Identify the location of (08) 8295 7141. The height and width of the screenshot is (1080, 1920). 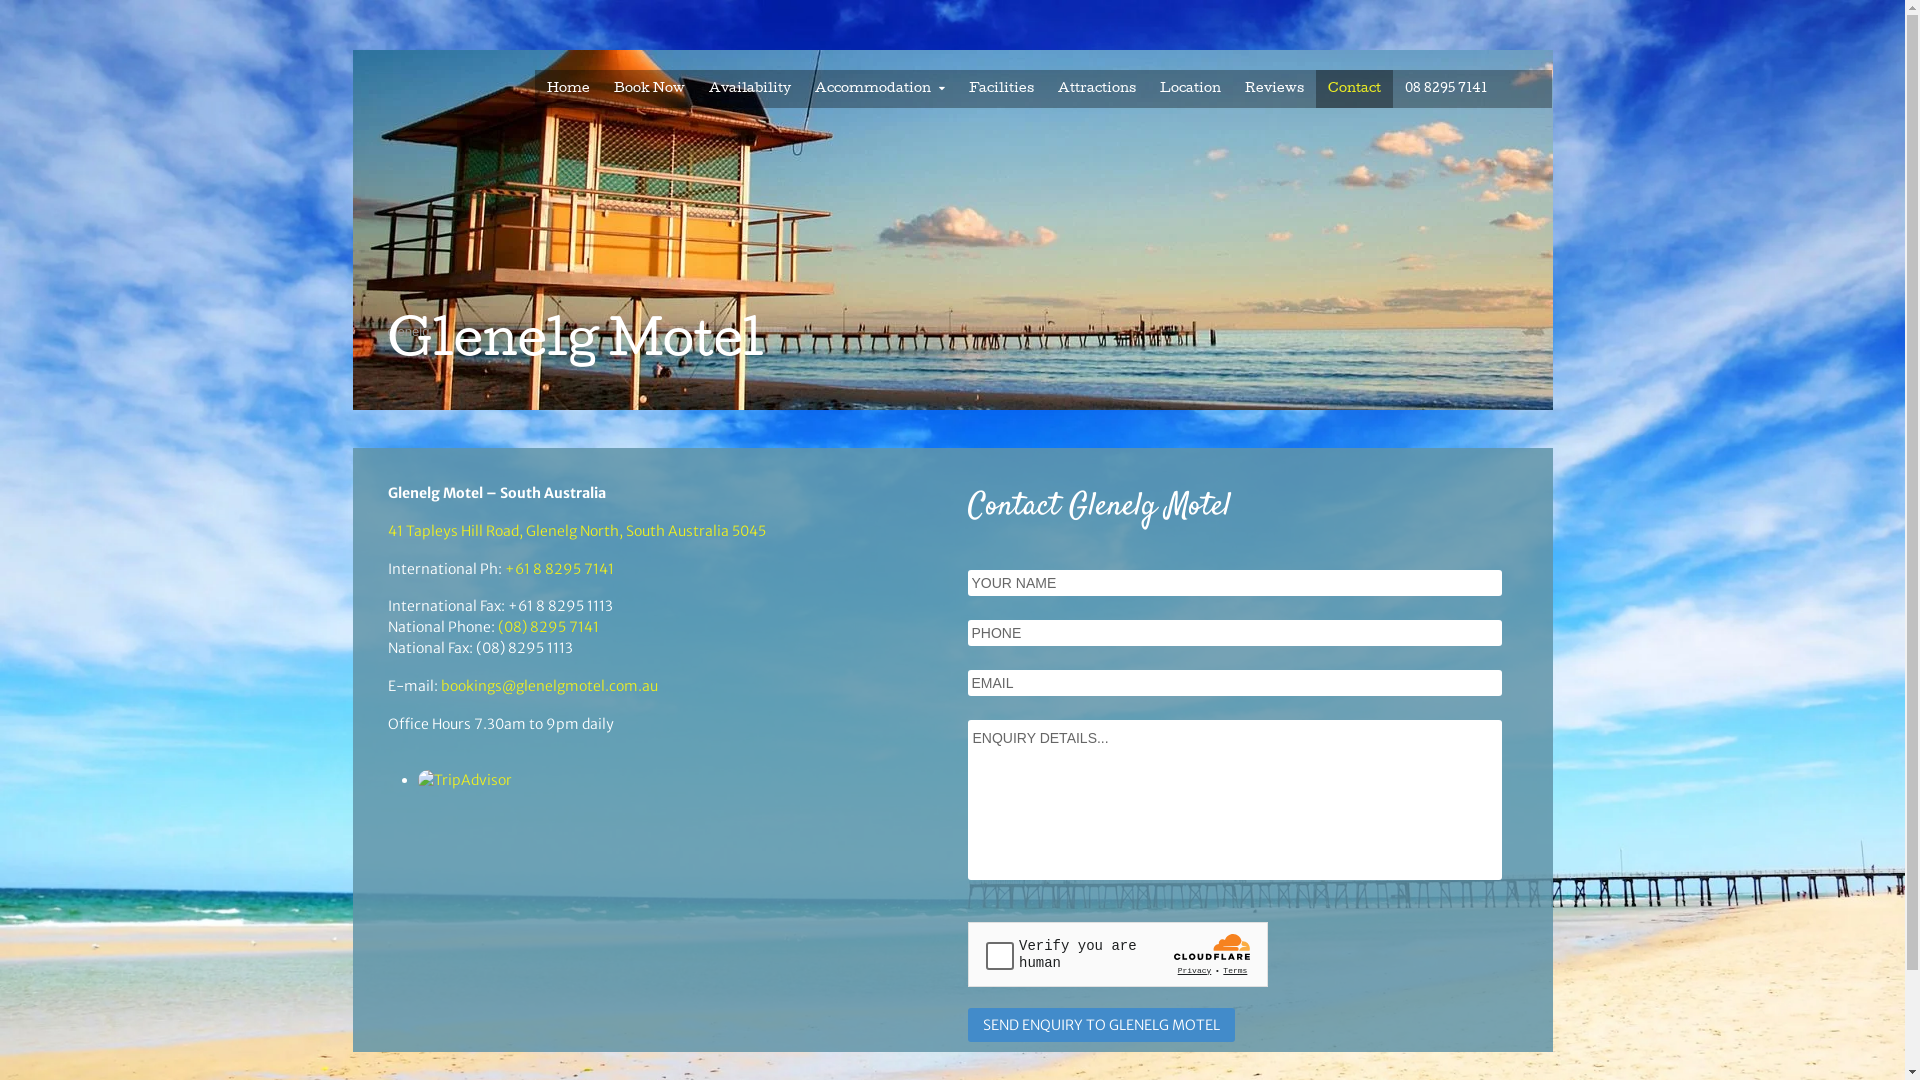
(548, 627).